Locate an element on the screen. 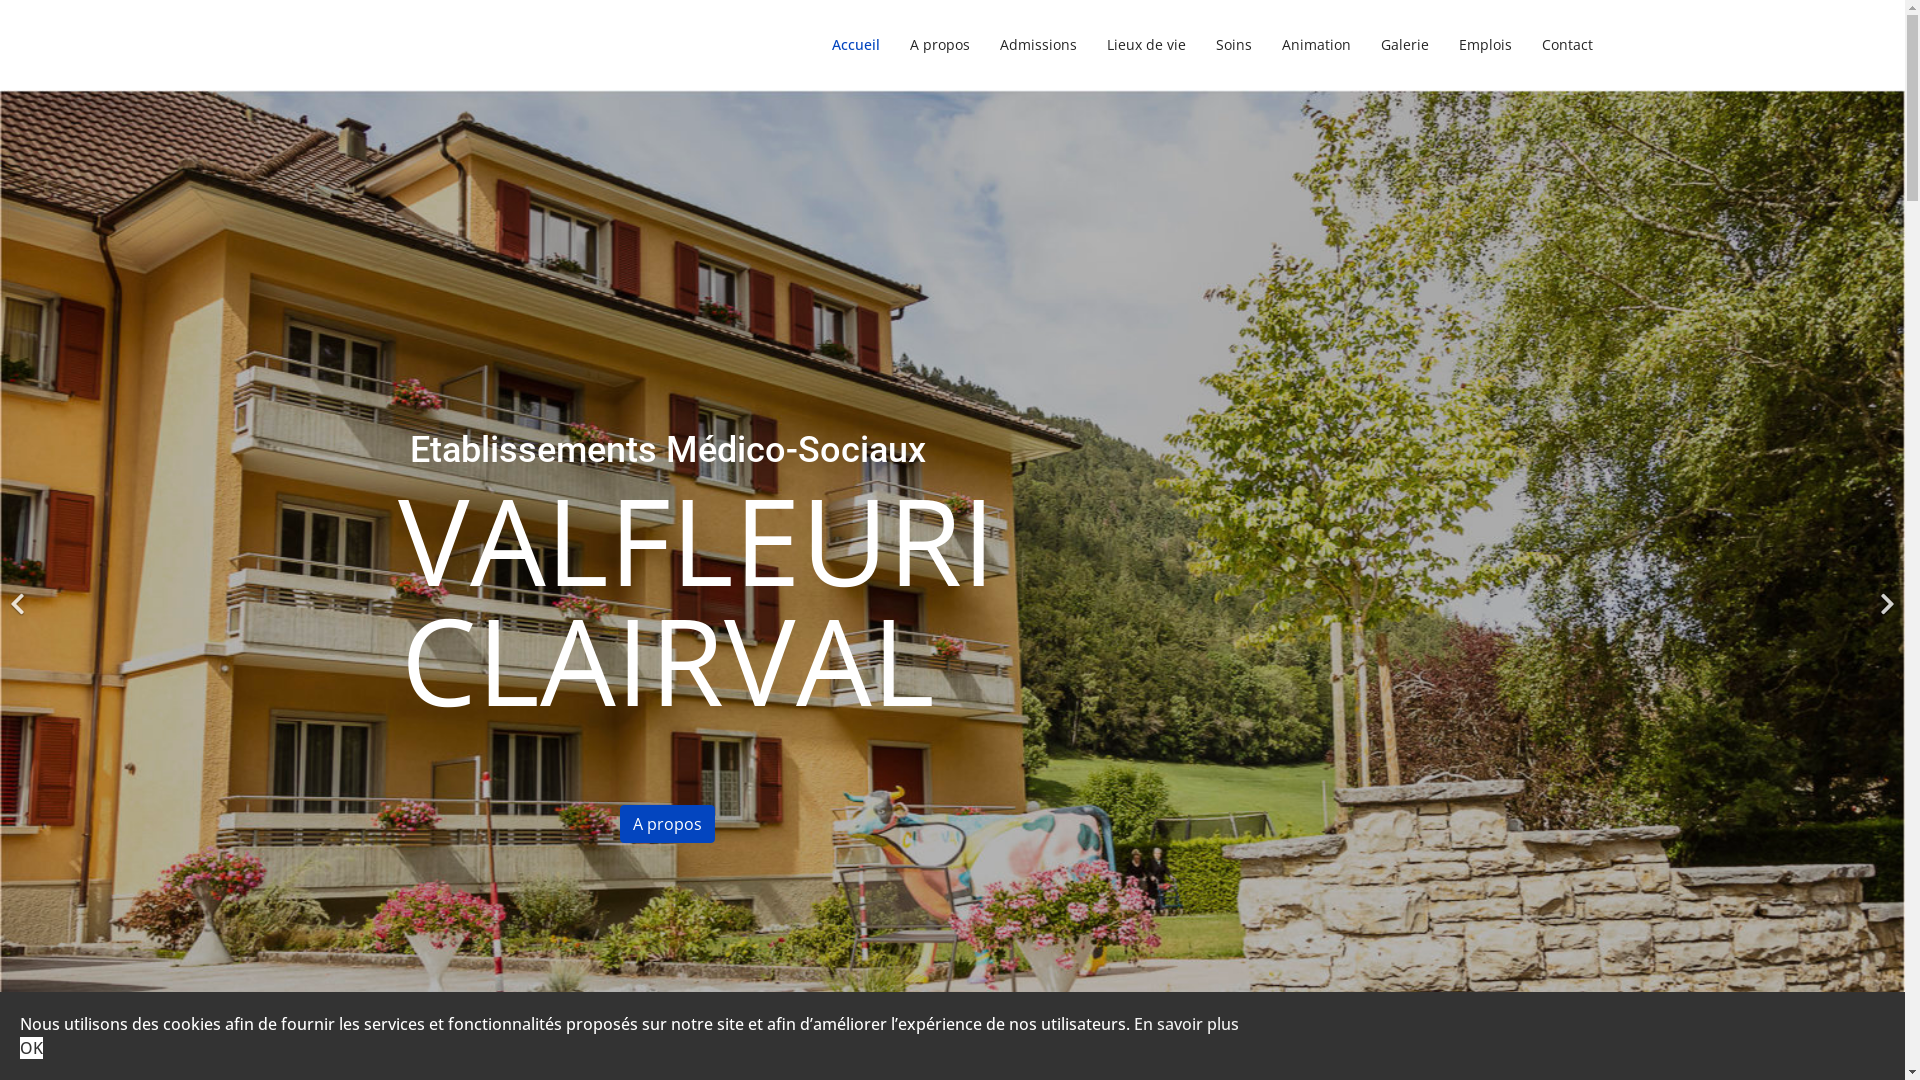 This screenshot has width=1920, height=1080. A propos is located at coordinates (938, 45).